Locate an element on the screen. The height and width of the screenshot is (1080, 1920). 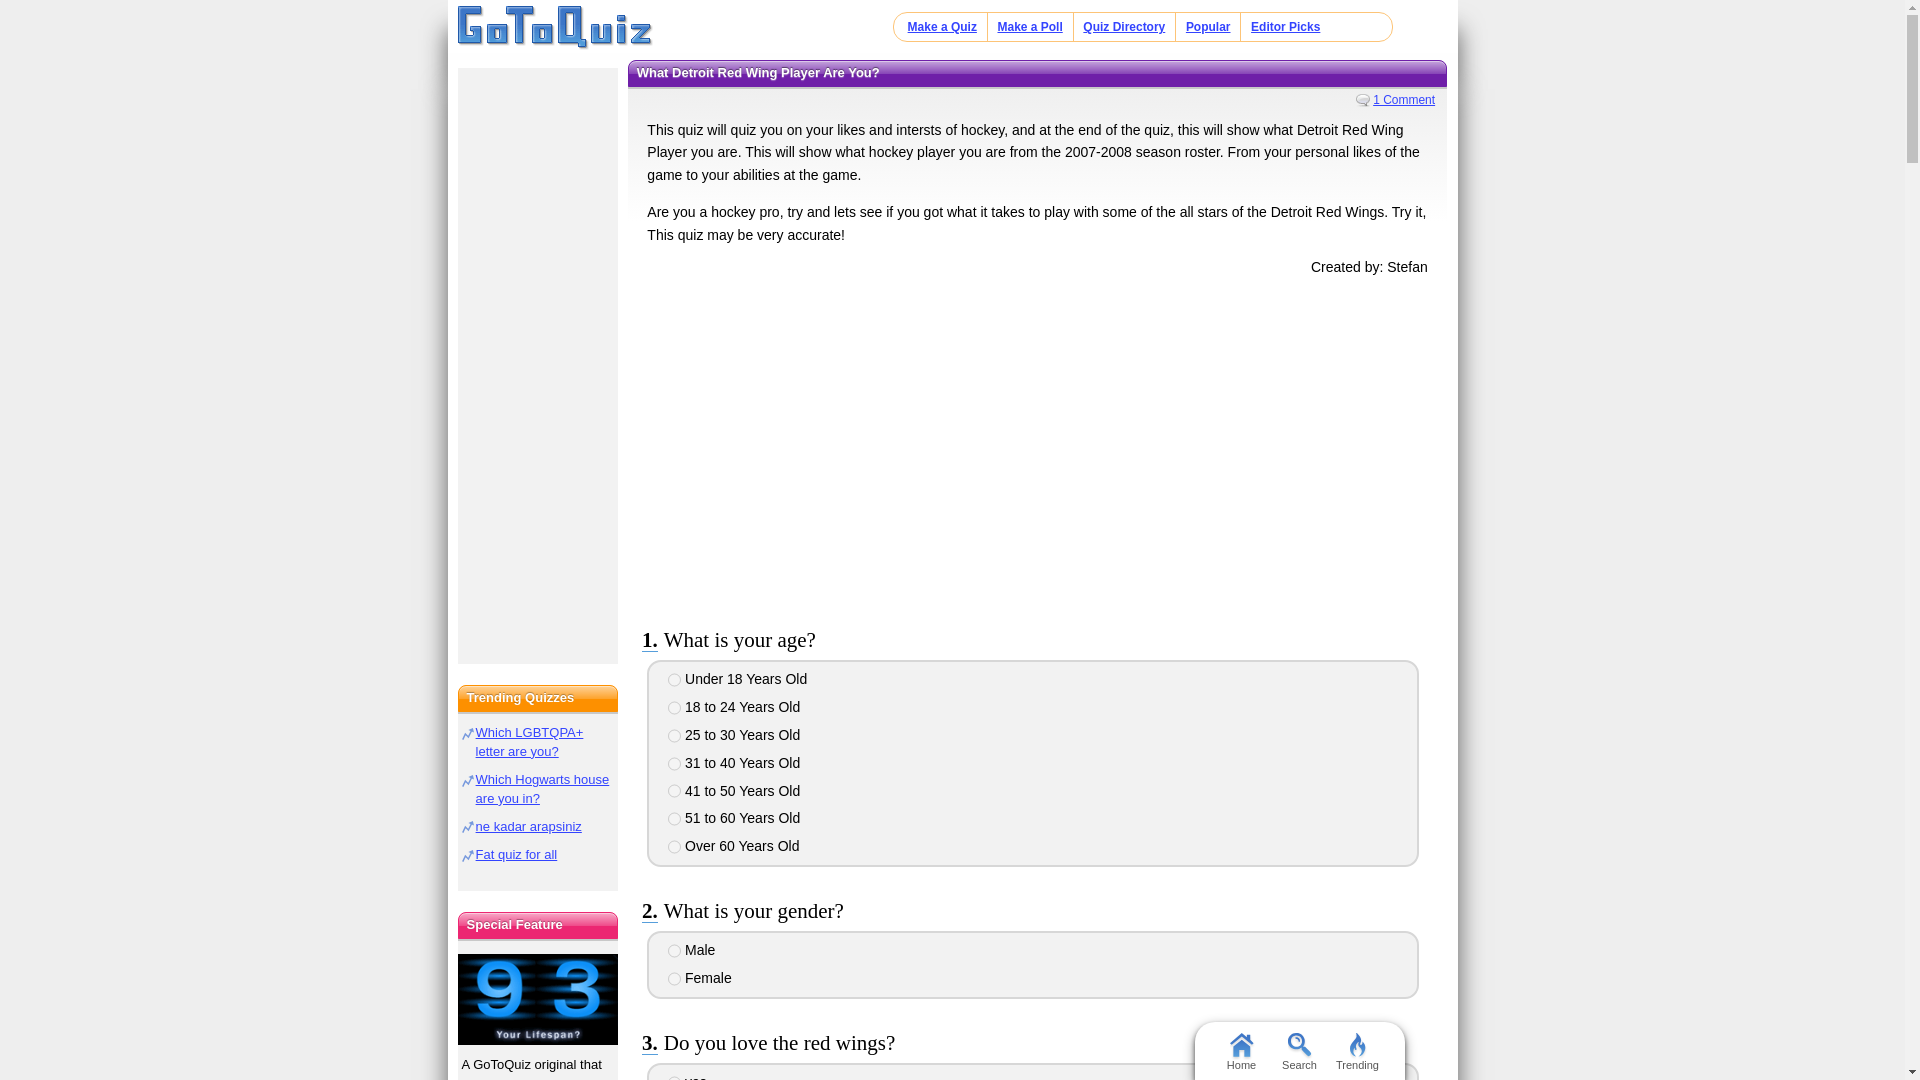
3 is located at coordinates (674, 736).